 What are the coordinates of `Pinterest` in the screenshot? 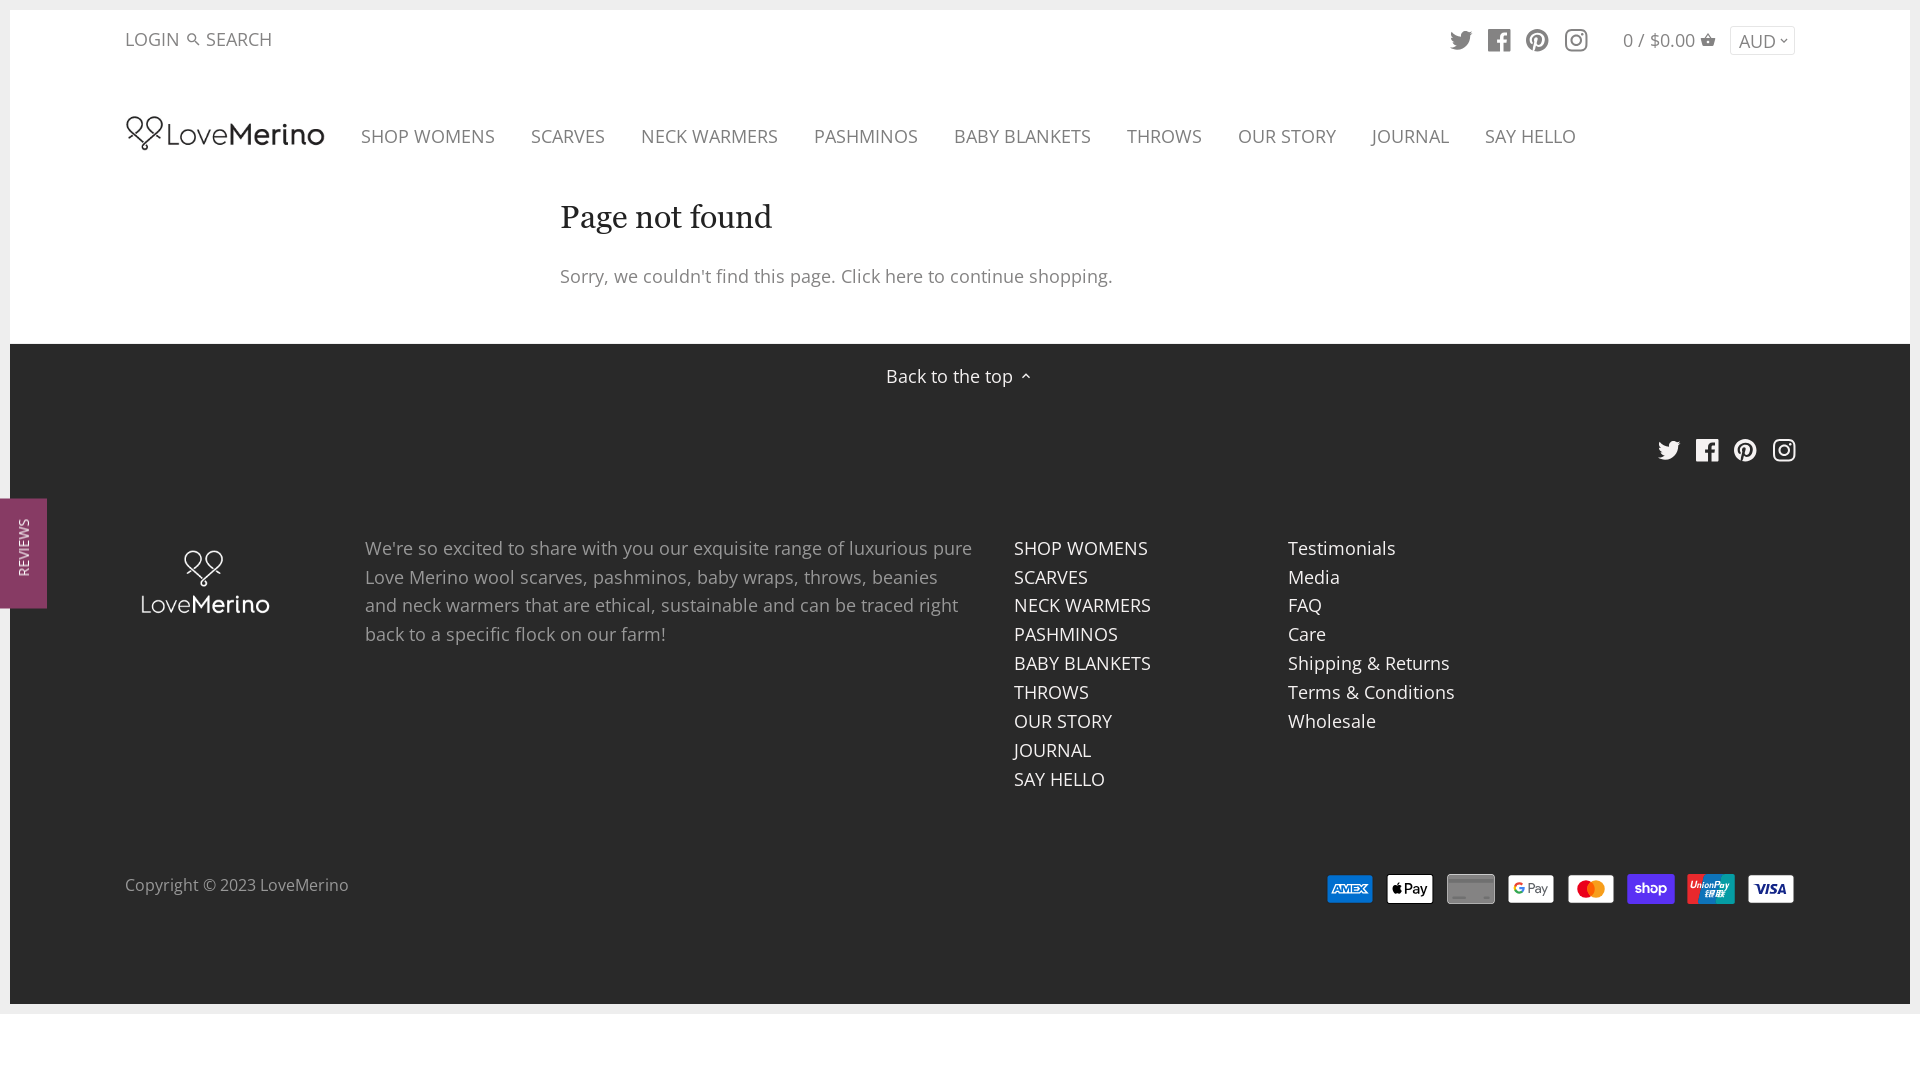 It's located at (1746, 448).